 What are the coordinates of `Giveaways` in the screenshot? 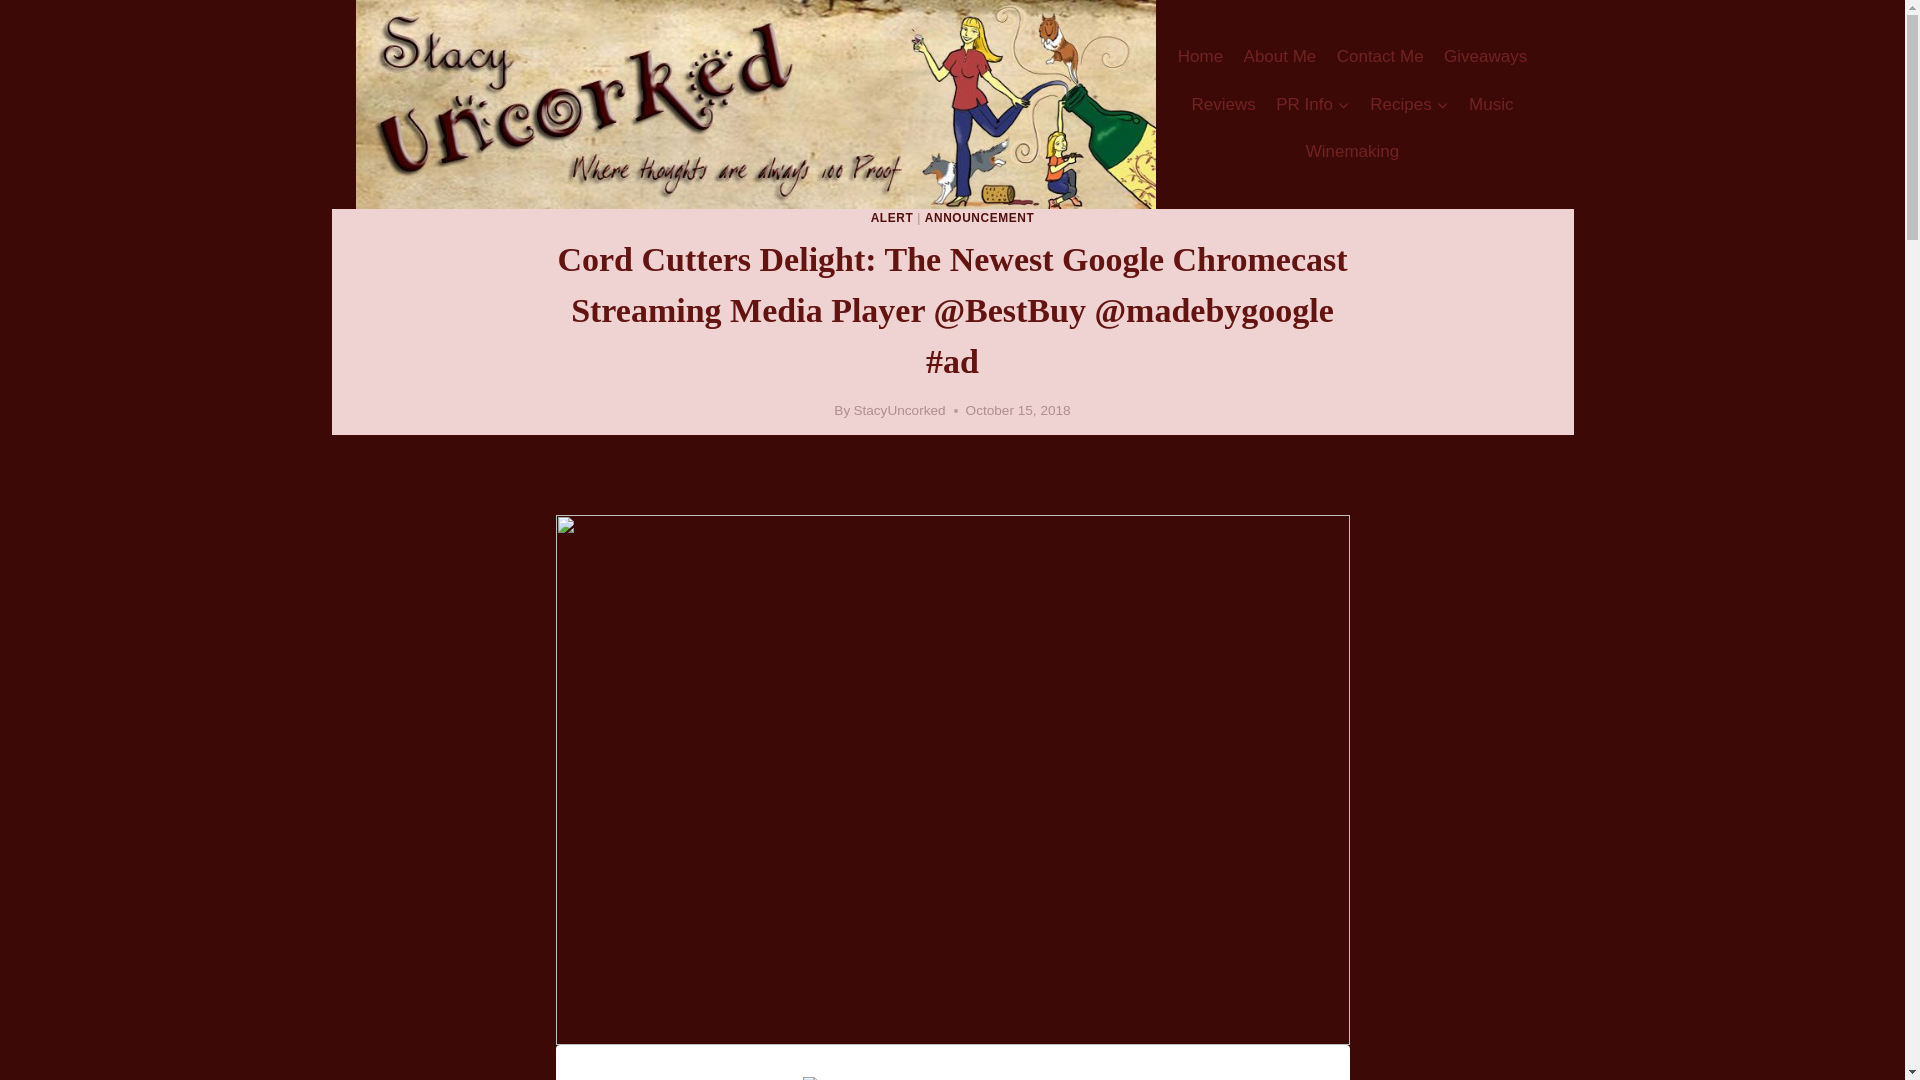 It's located at (1486, 57).